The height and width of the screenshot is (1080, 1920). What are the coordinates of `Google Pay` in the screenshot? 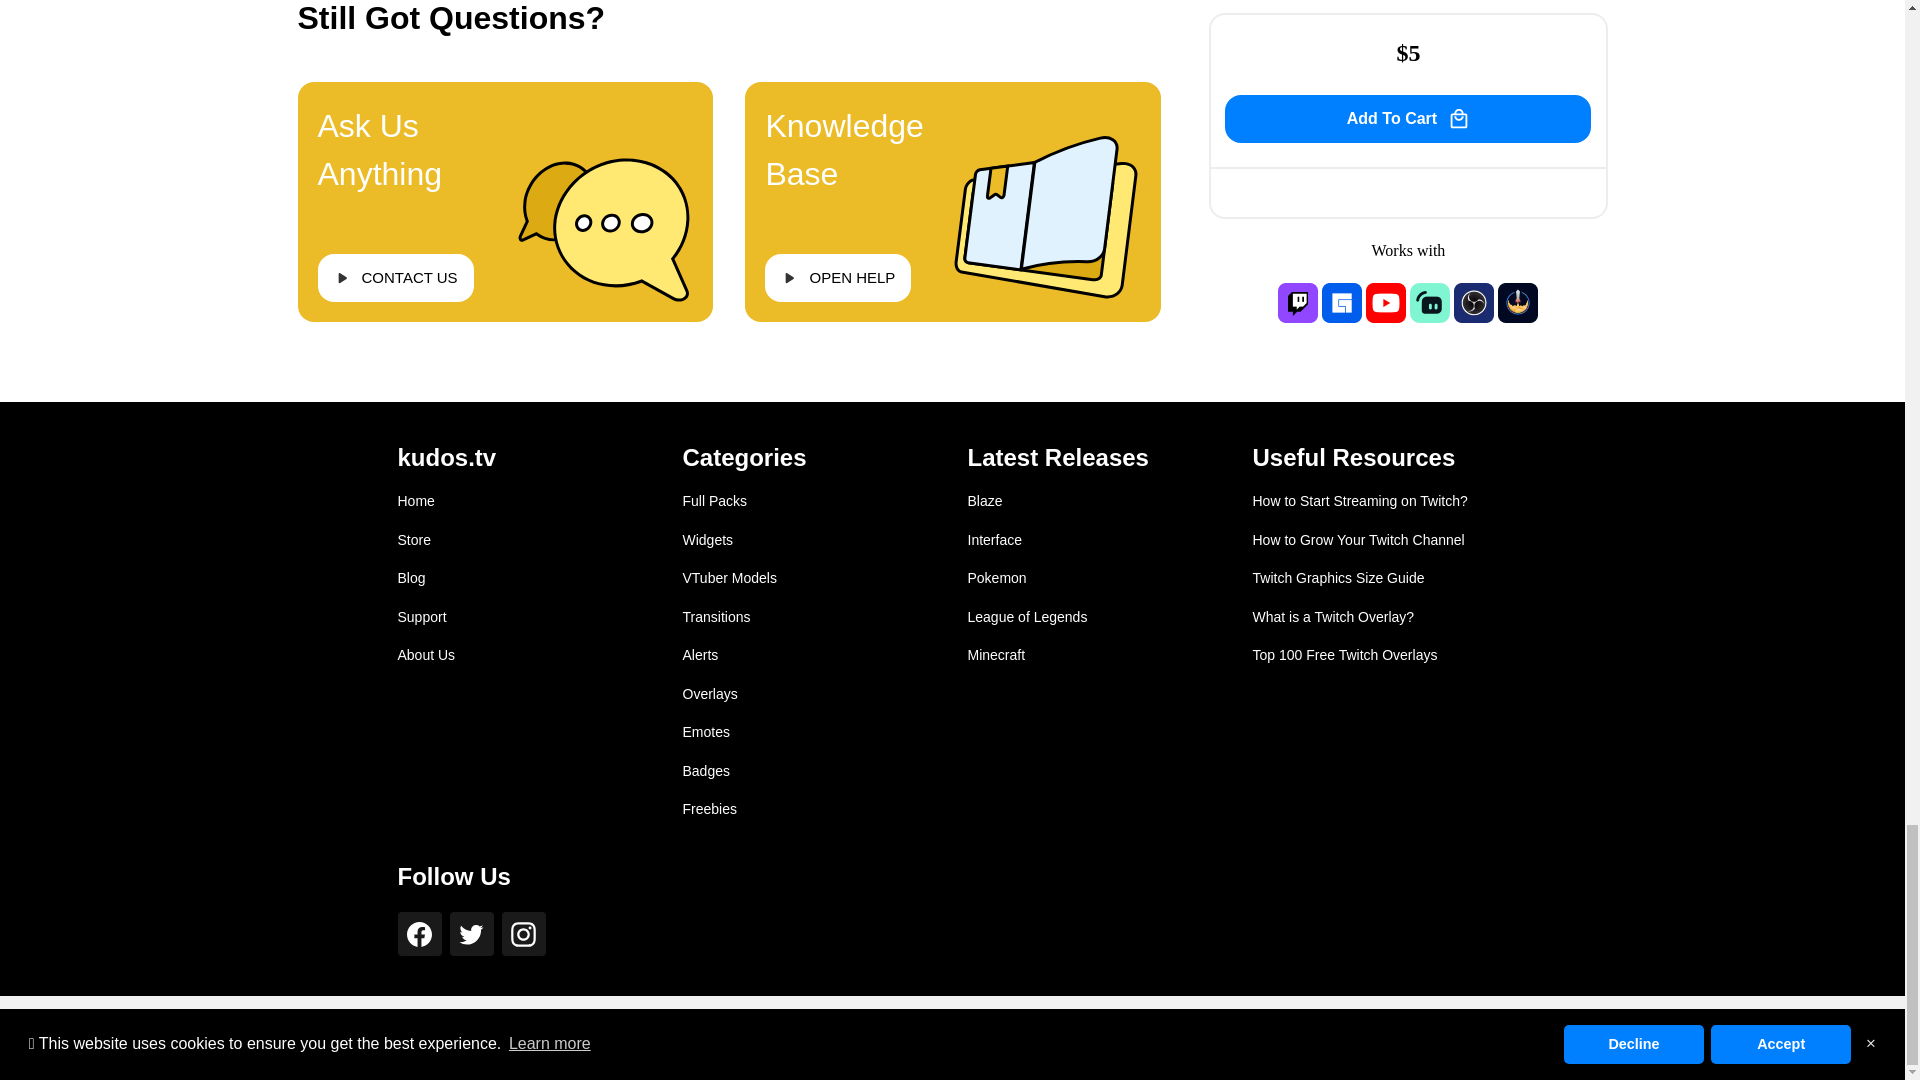 It's located at (458, 1038).